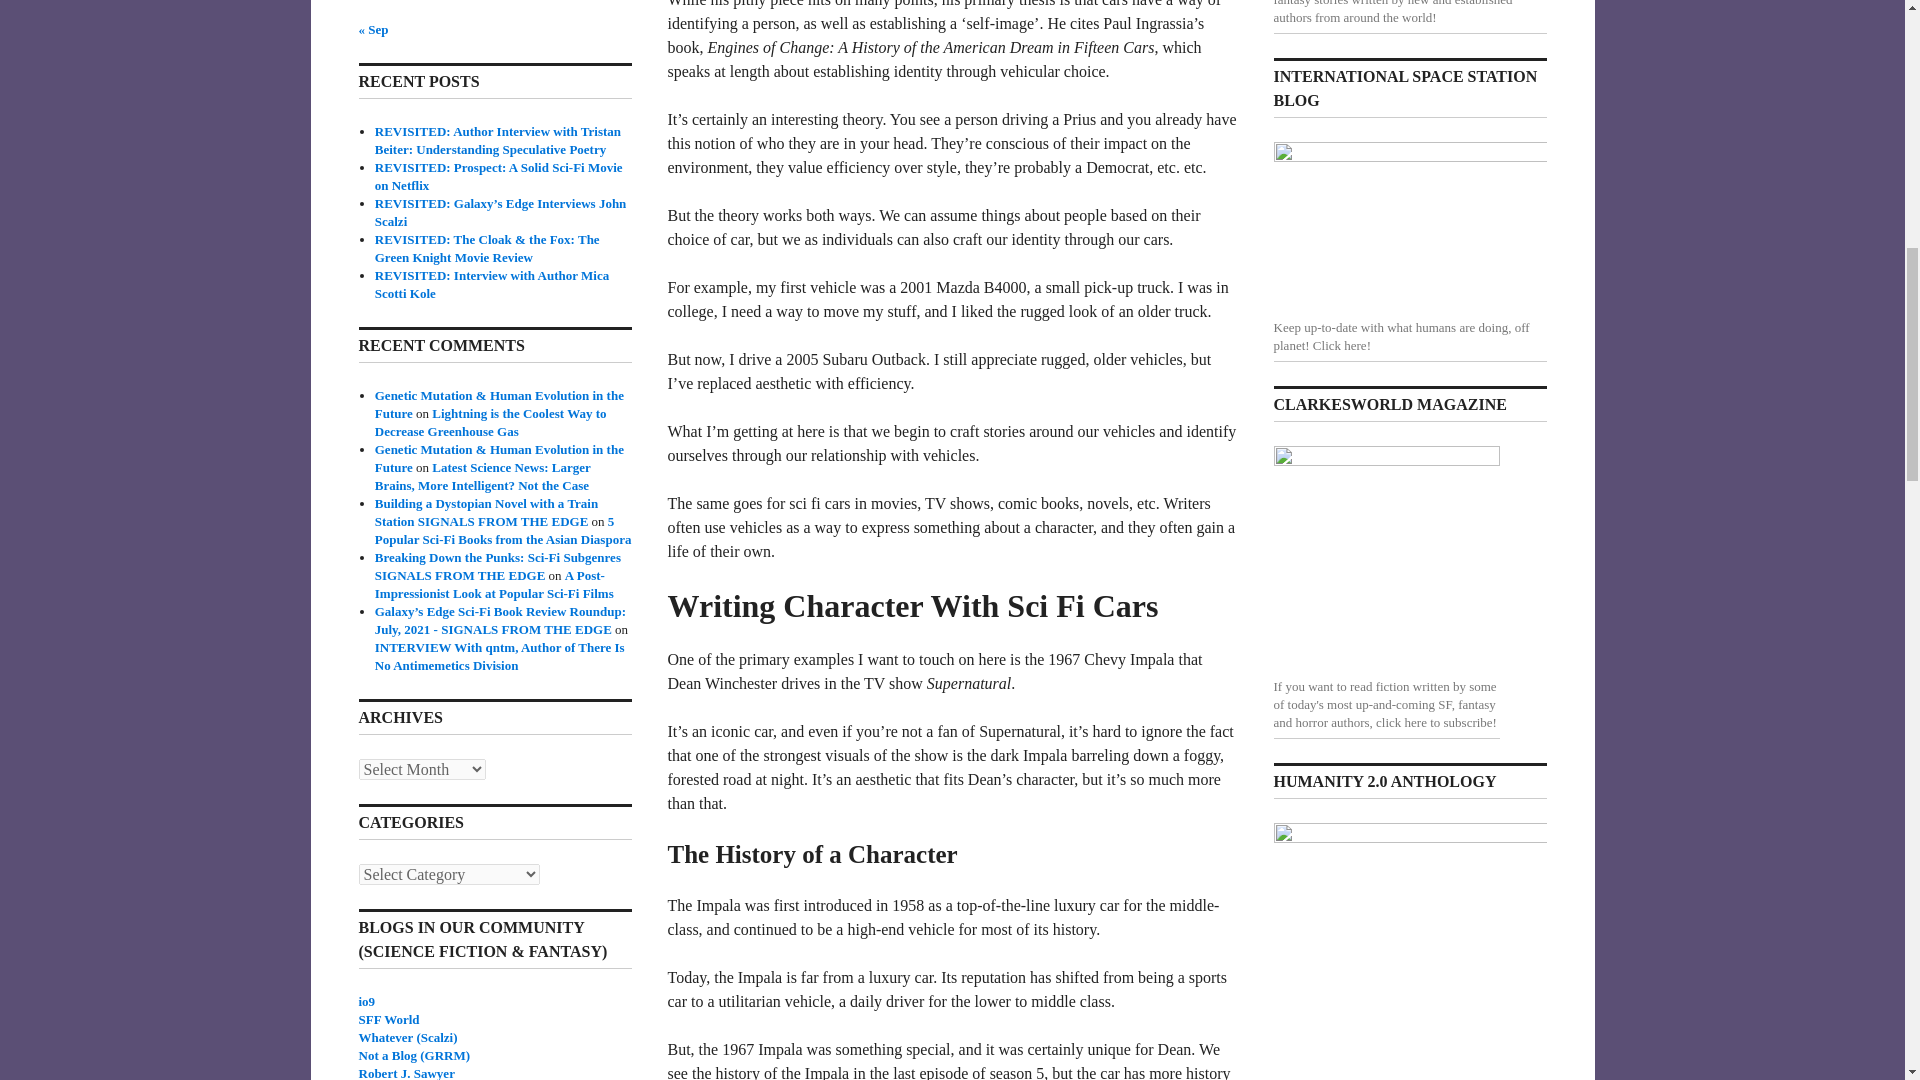  Describe the element at coordinates (366, 1000) in the screenshot. I see `io9` at that location.